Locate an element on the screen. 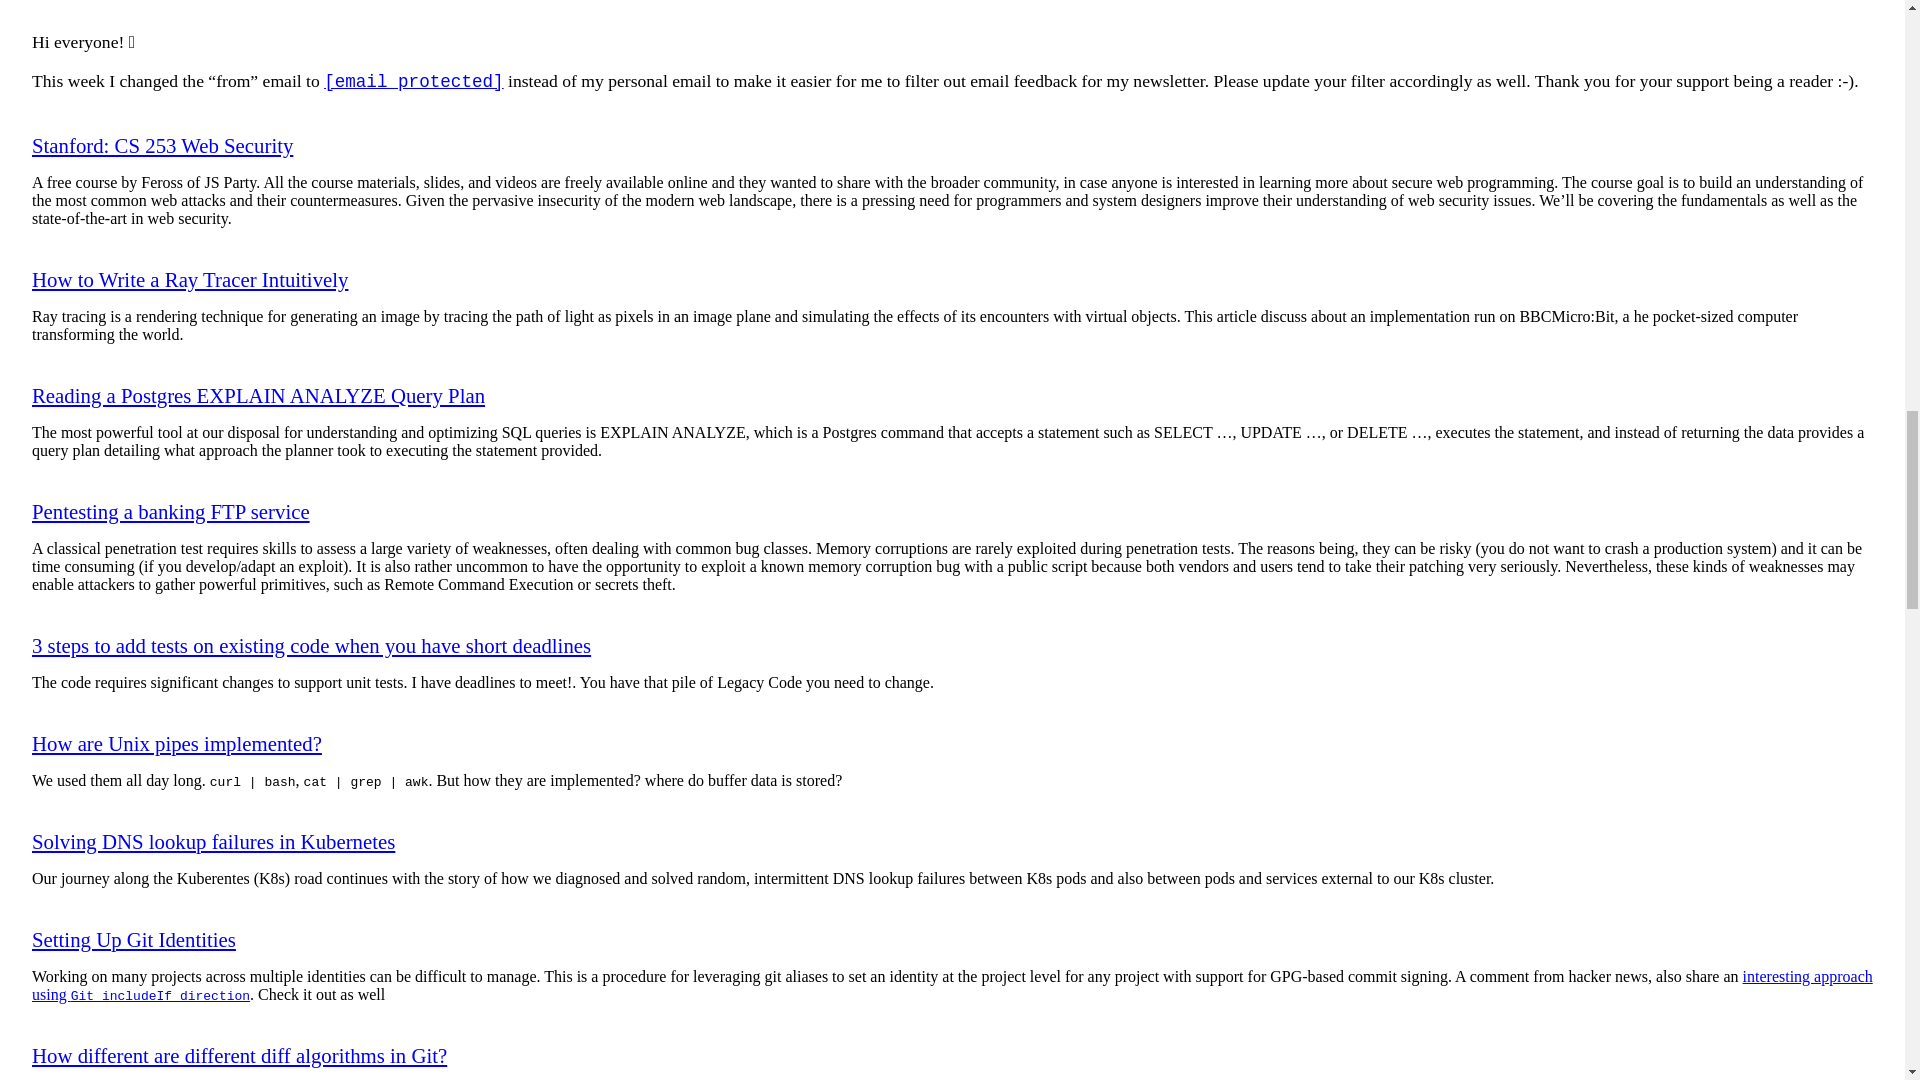 Image resolution: width=1920 pixels, height=1080 pixels. interesting approach using Git includeIf direction is located at coordinates (952, 985).